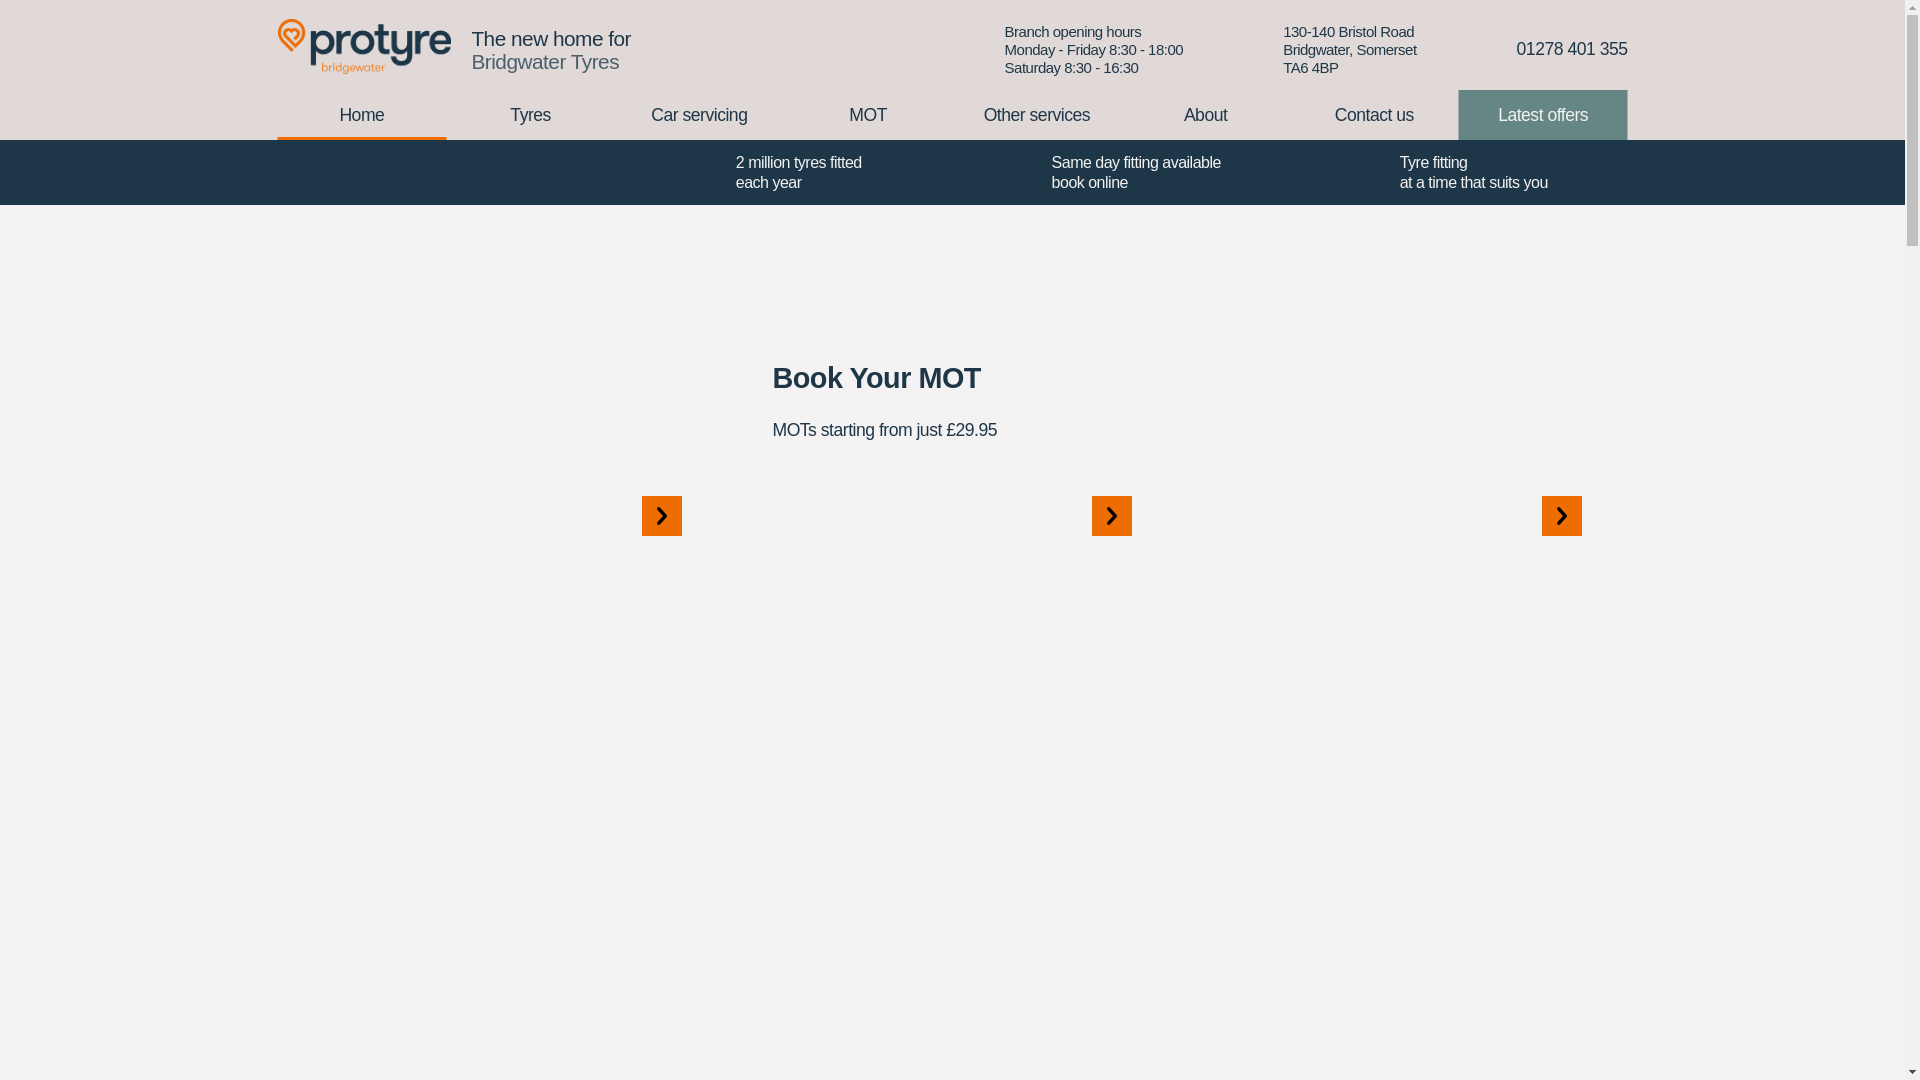 The width and height of the screenshot is (1920, 1080). What do you see at coordinates (362, 114) in the screenshot?
I see `Home` at bounding box center [362, 114].